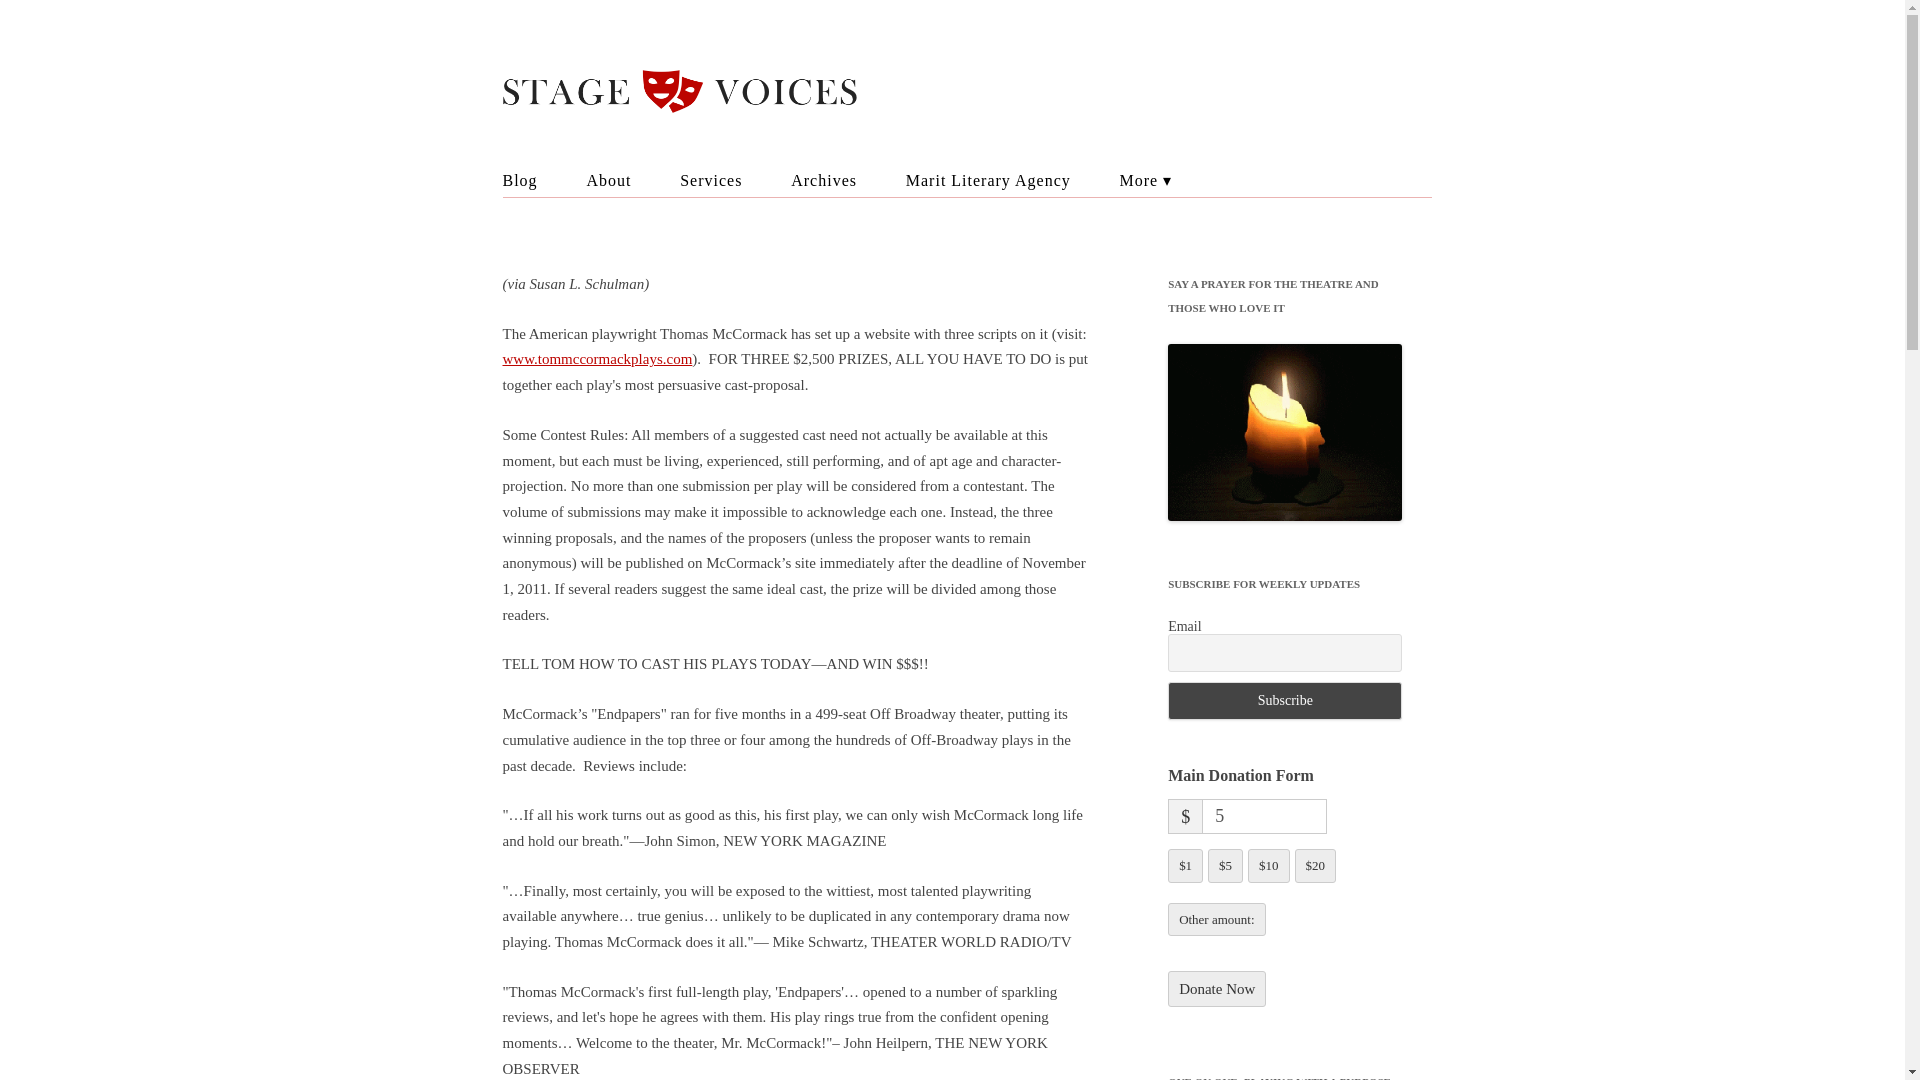 The height and width of the screenshot is (1080, 1920). I want to click on Stage Voices, so click(981, 92).